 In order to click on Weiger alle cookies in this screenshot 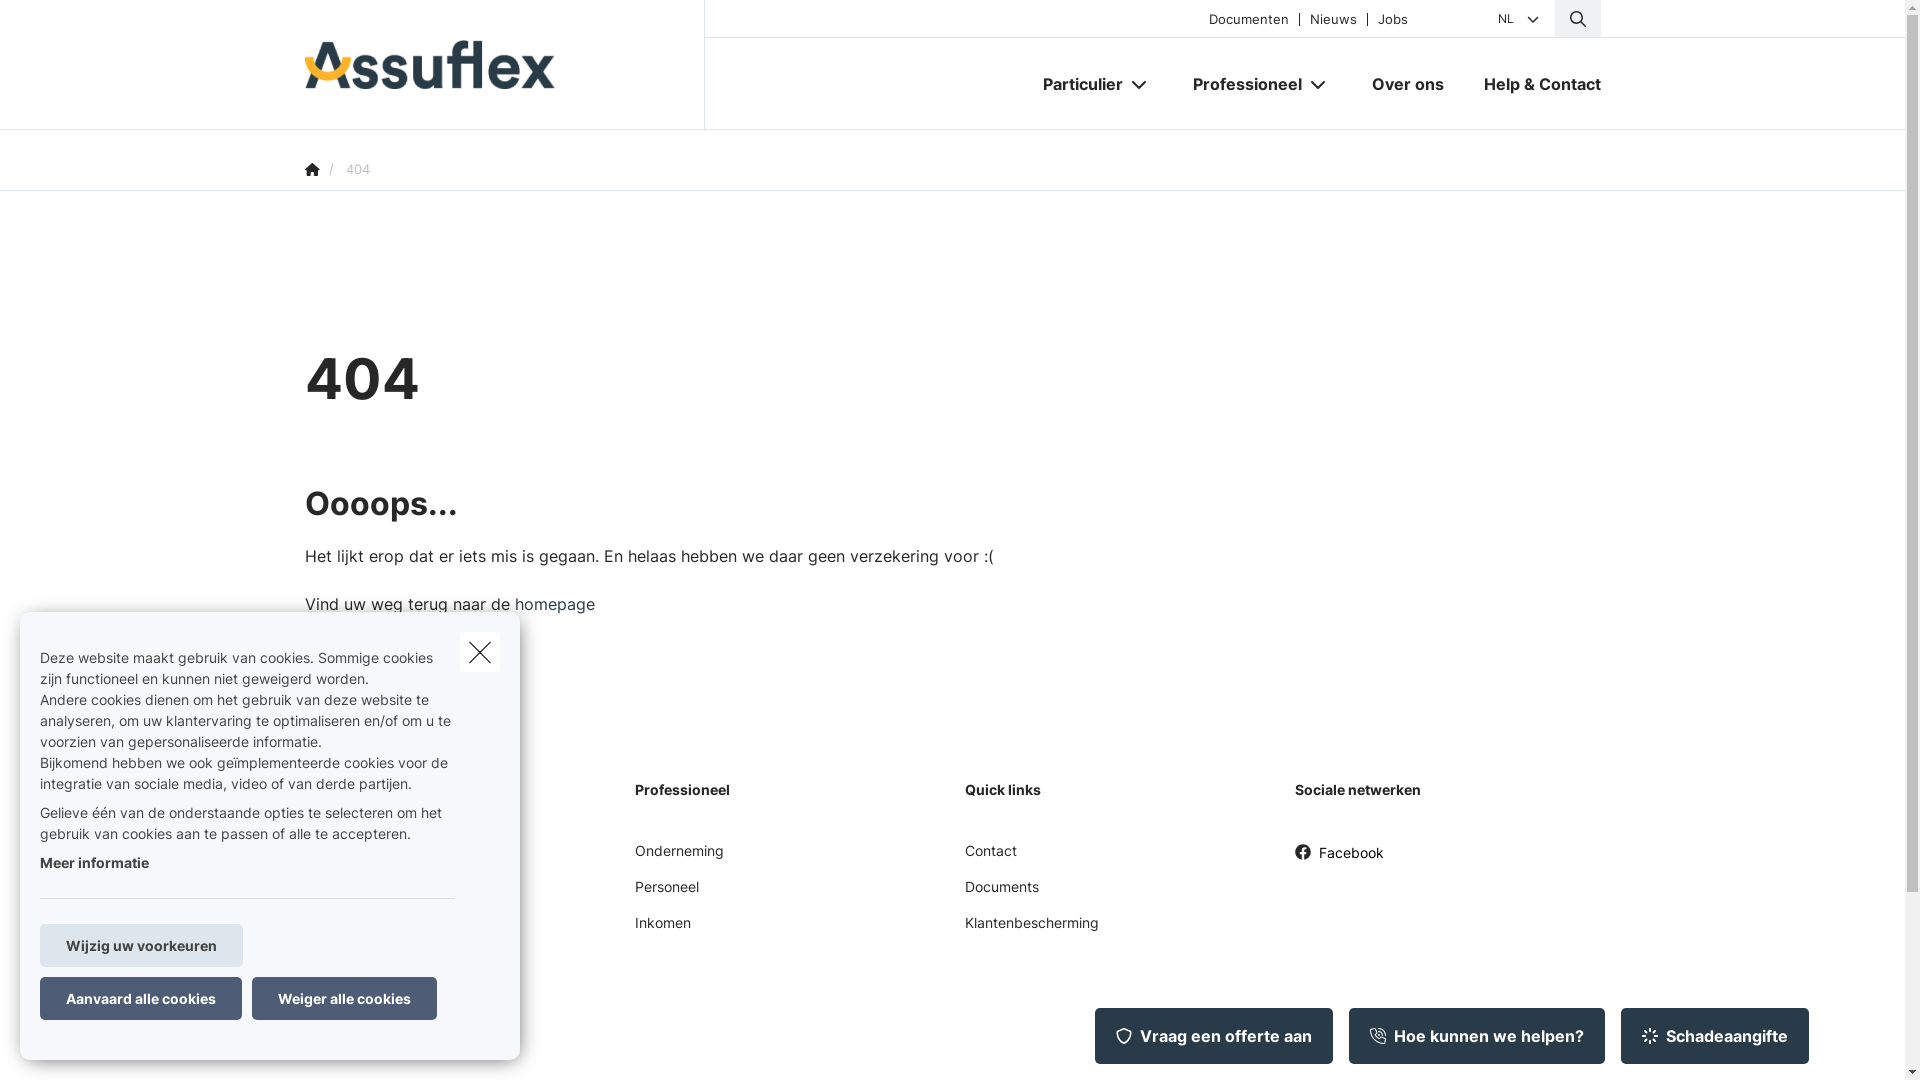, I will do `click(344, 998)`.